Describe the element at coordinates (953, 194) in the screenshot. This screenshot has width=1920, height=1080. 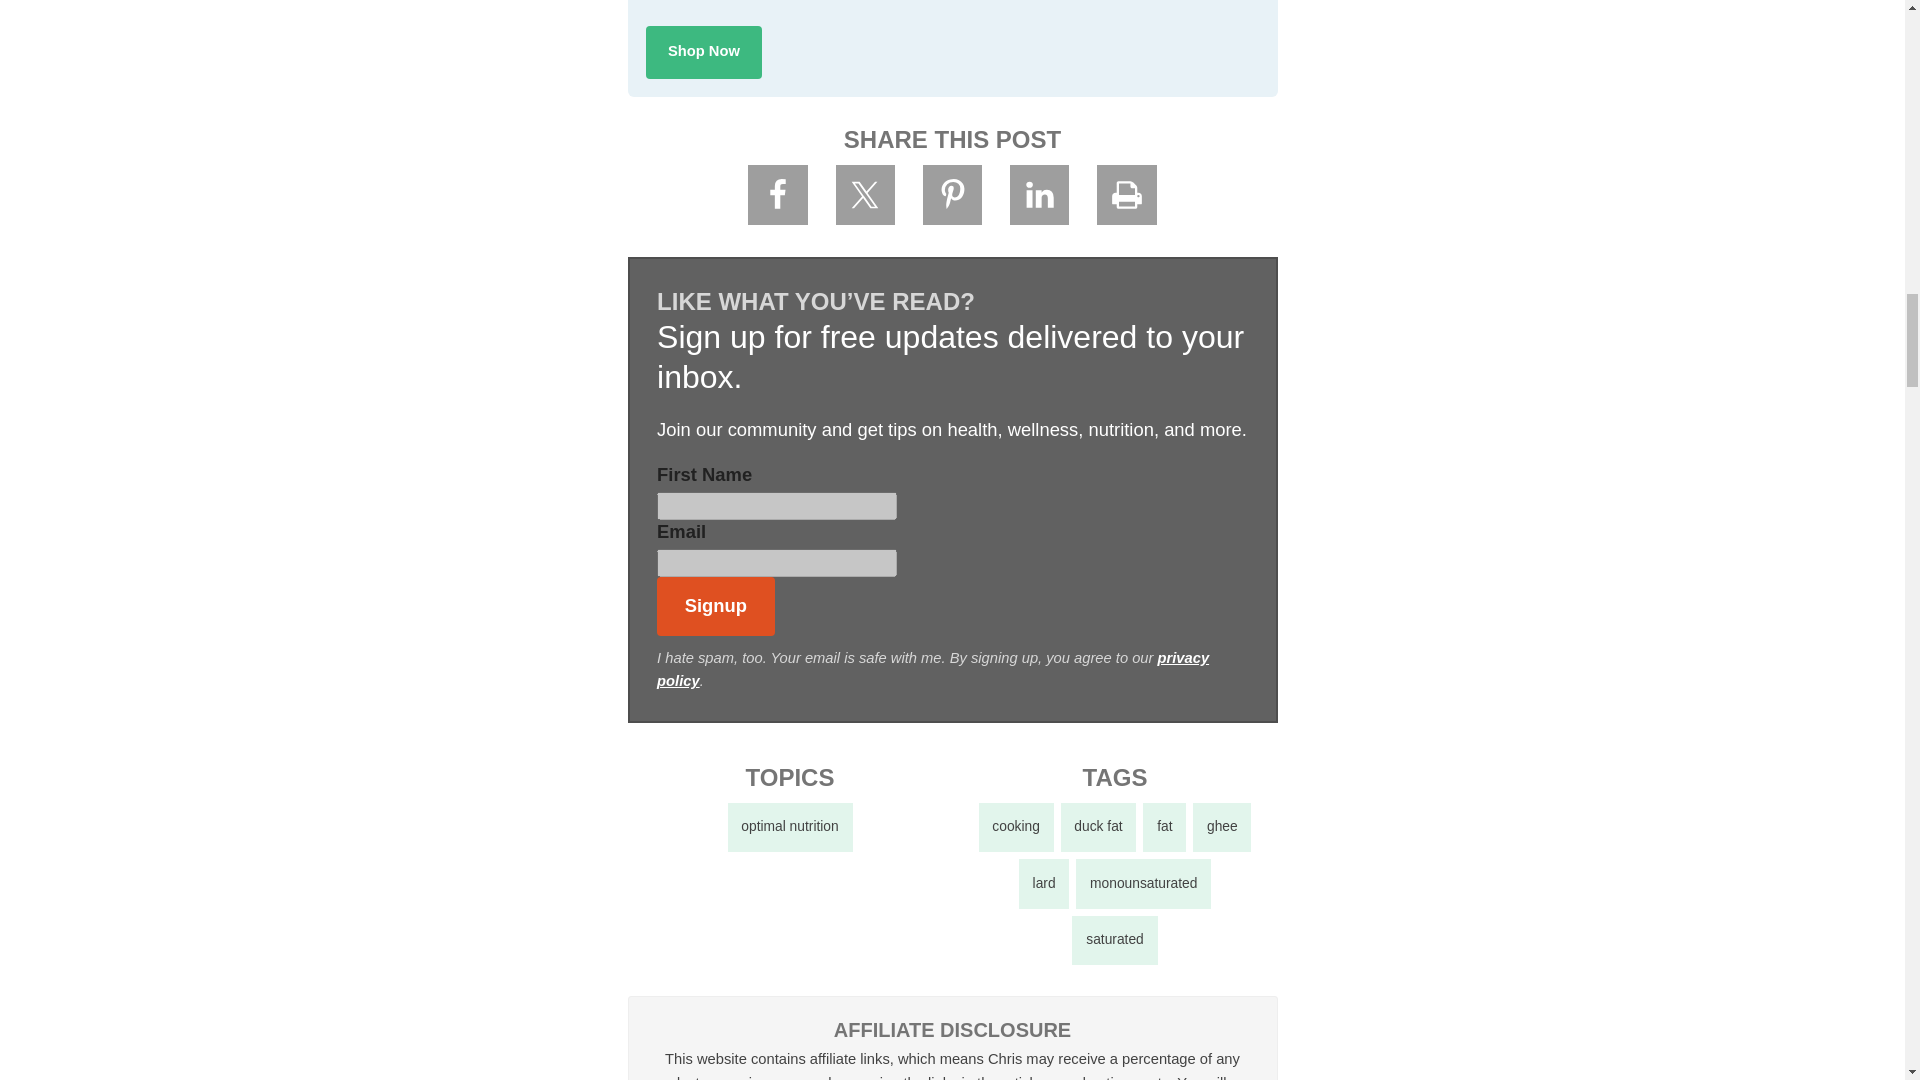
I see `Share on Pinterest` at that location.